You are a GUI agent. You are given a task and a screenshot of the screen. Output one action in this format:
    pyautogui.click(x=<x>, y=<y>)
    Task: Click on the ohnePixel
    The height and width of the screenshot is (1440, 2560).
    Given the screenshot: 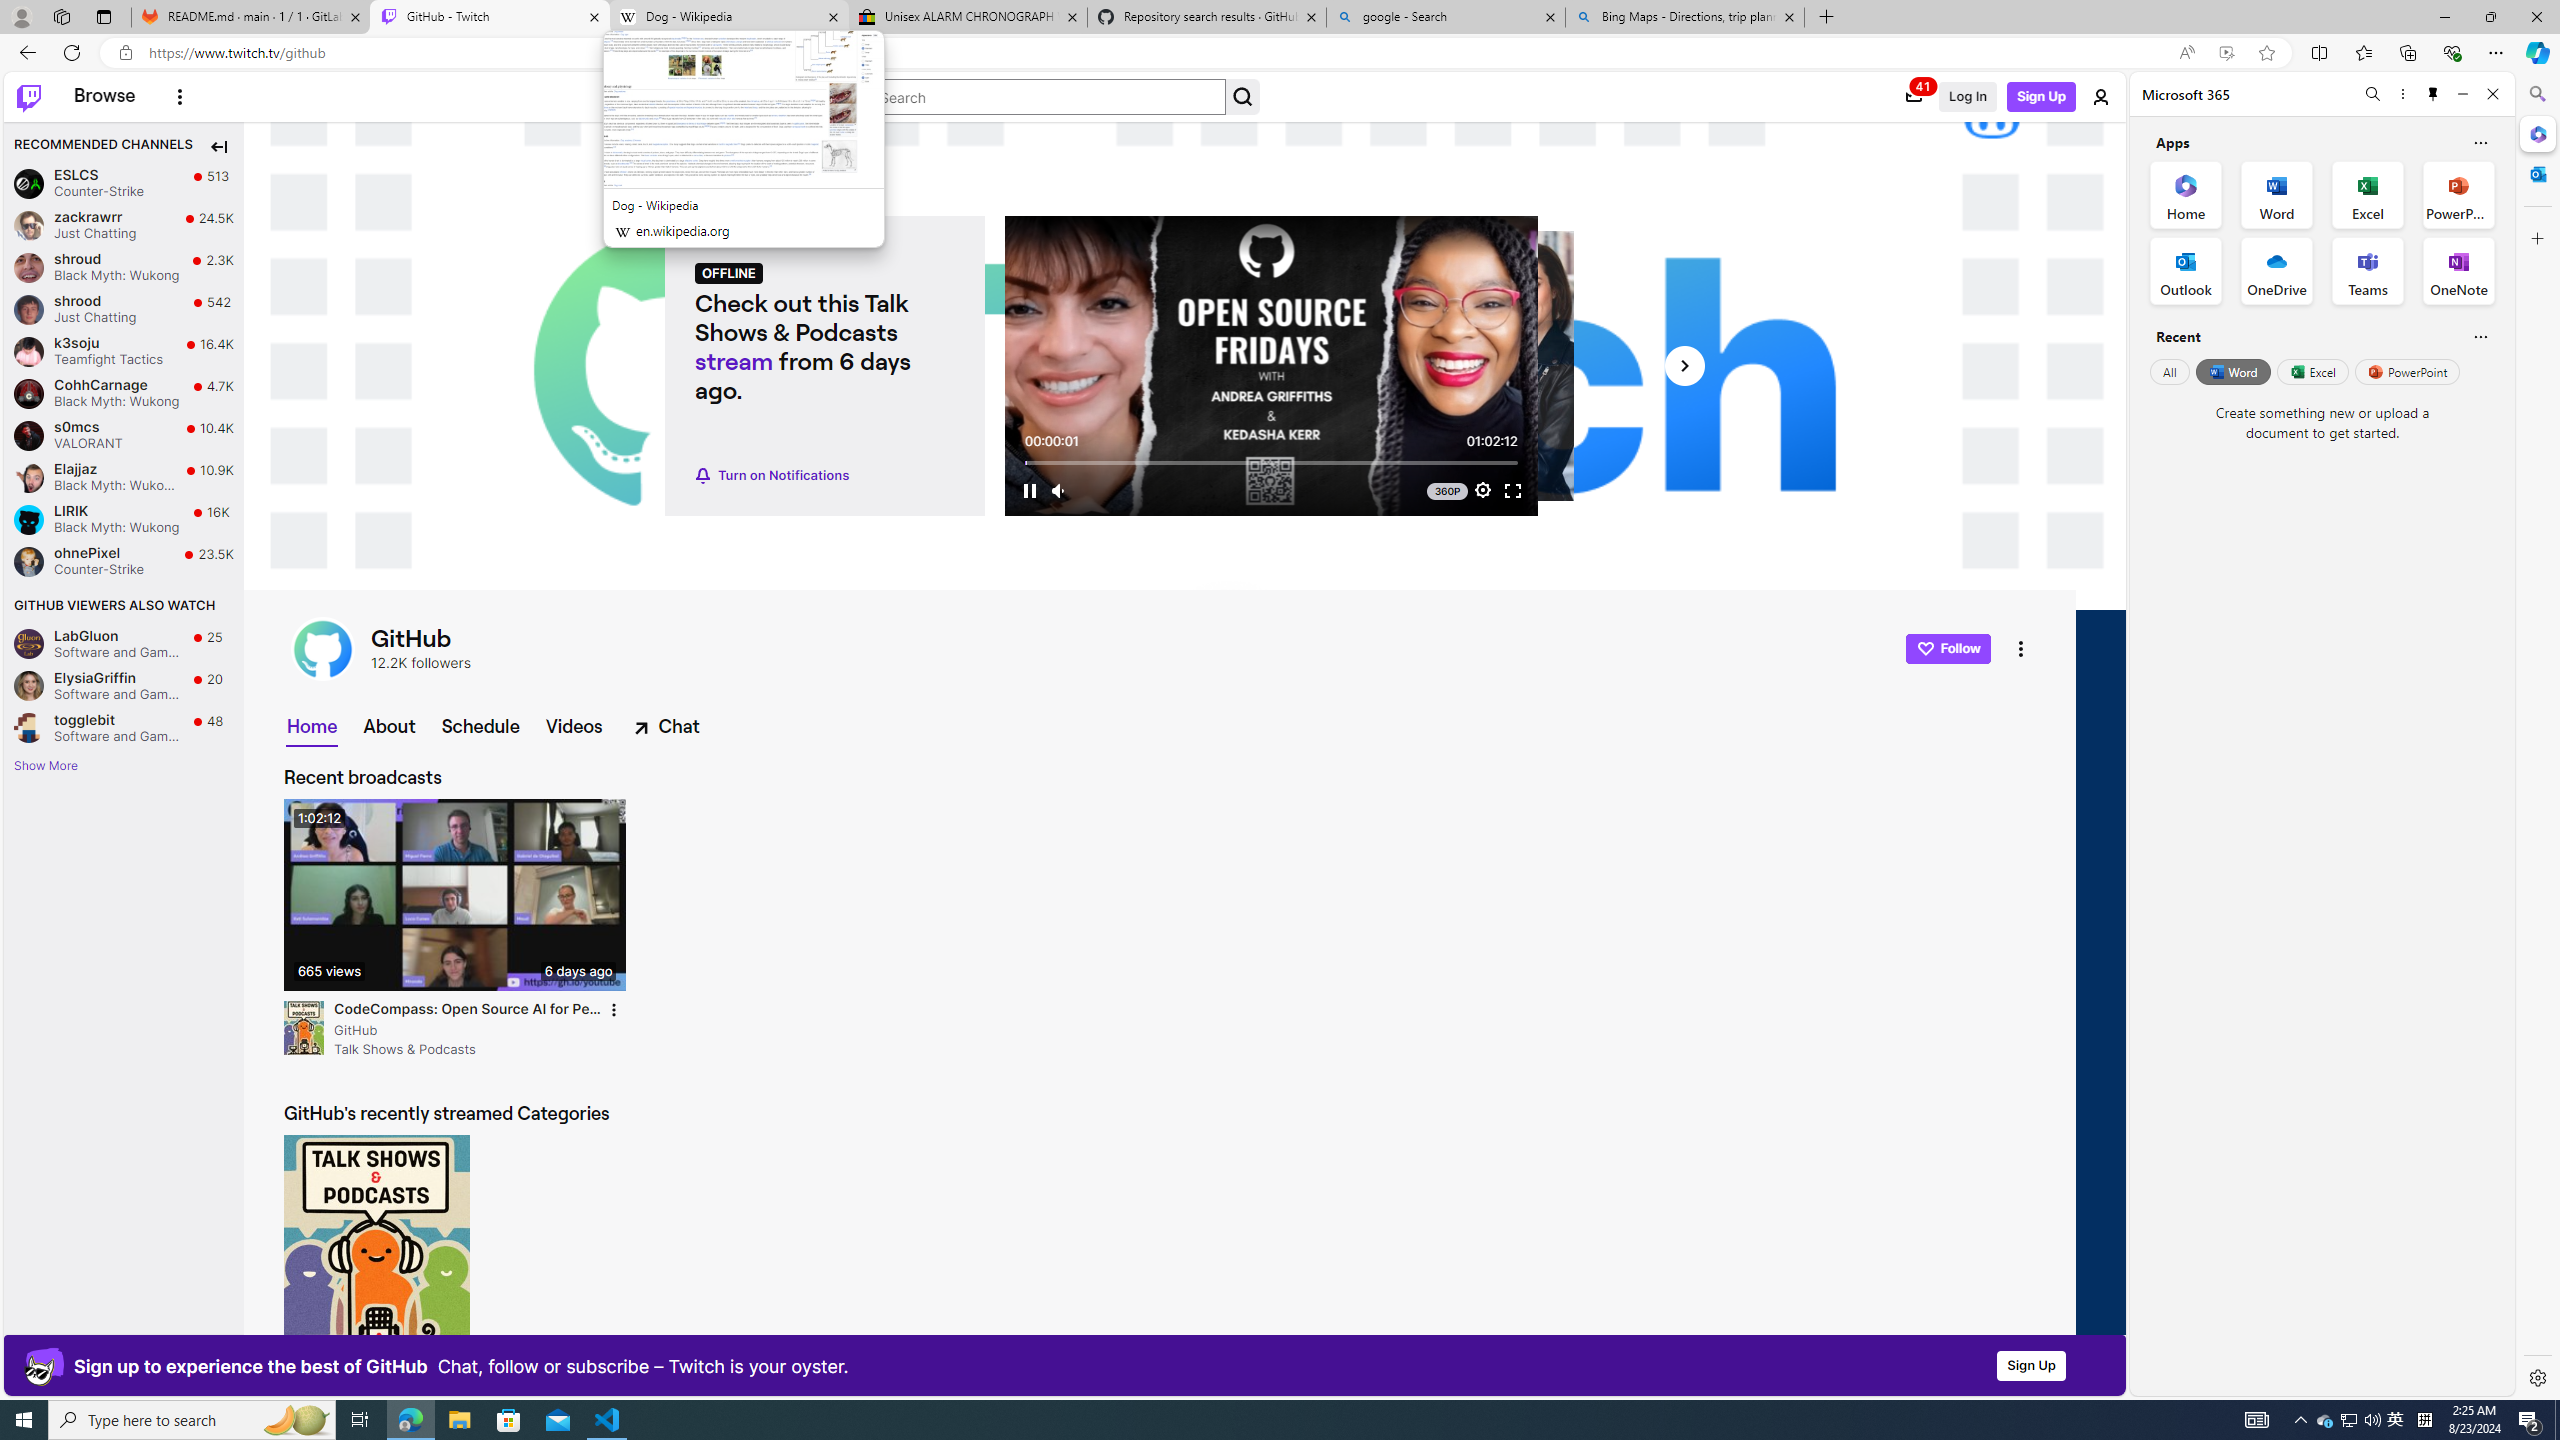 What is the action you would take?
    pyautogui.click(x=28, y=561)
    